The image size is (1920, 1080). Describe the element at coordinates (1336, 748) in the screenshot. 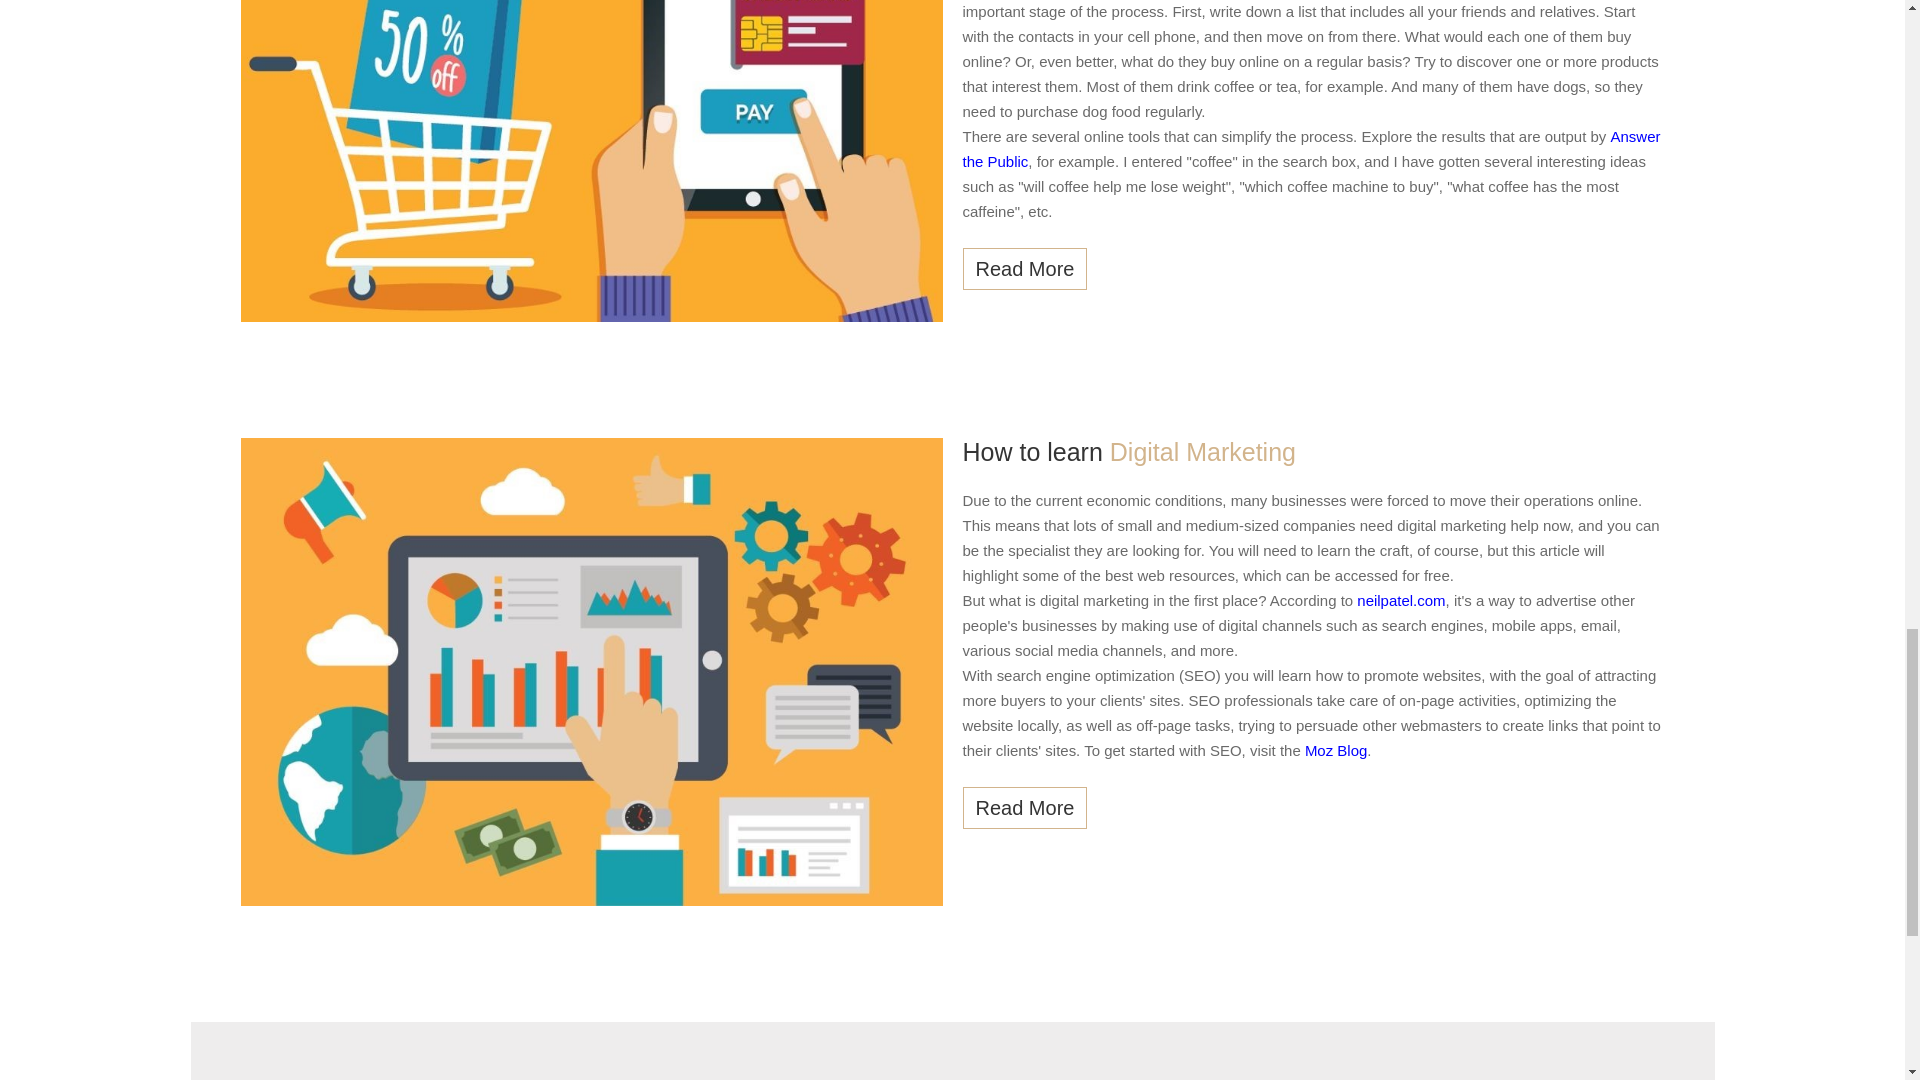

I see `Moz Blog` at that location.